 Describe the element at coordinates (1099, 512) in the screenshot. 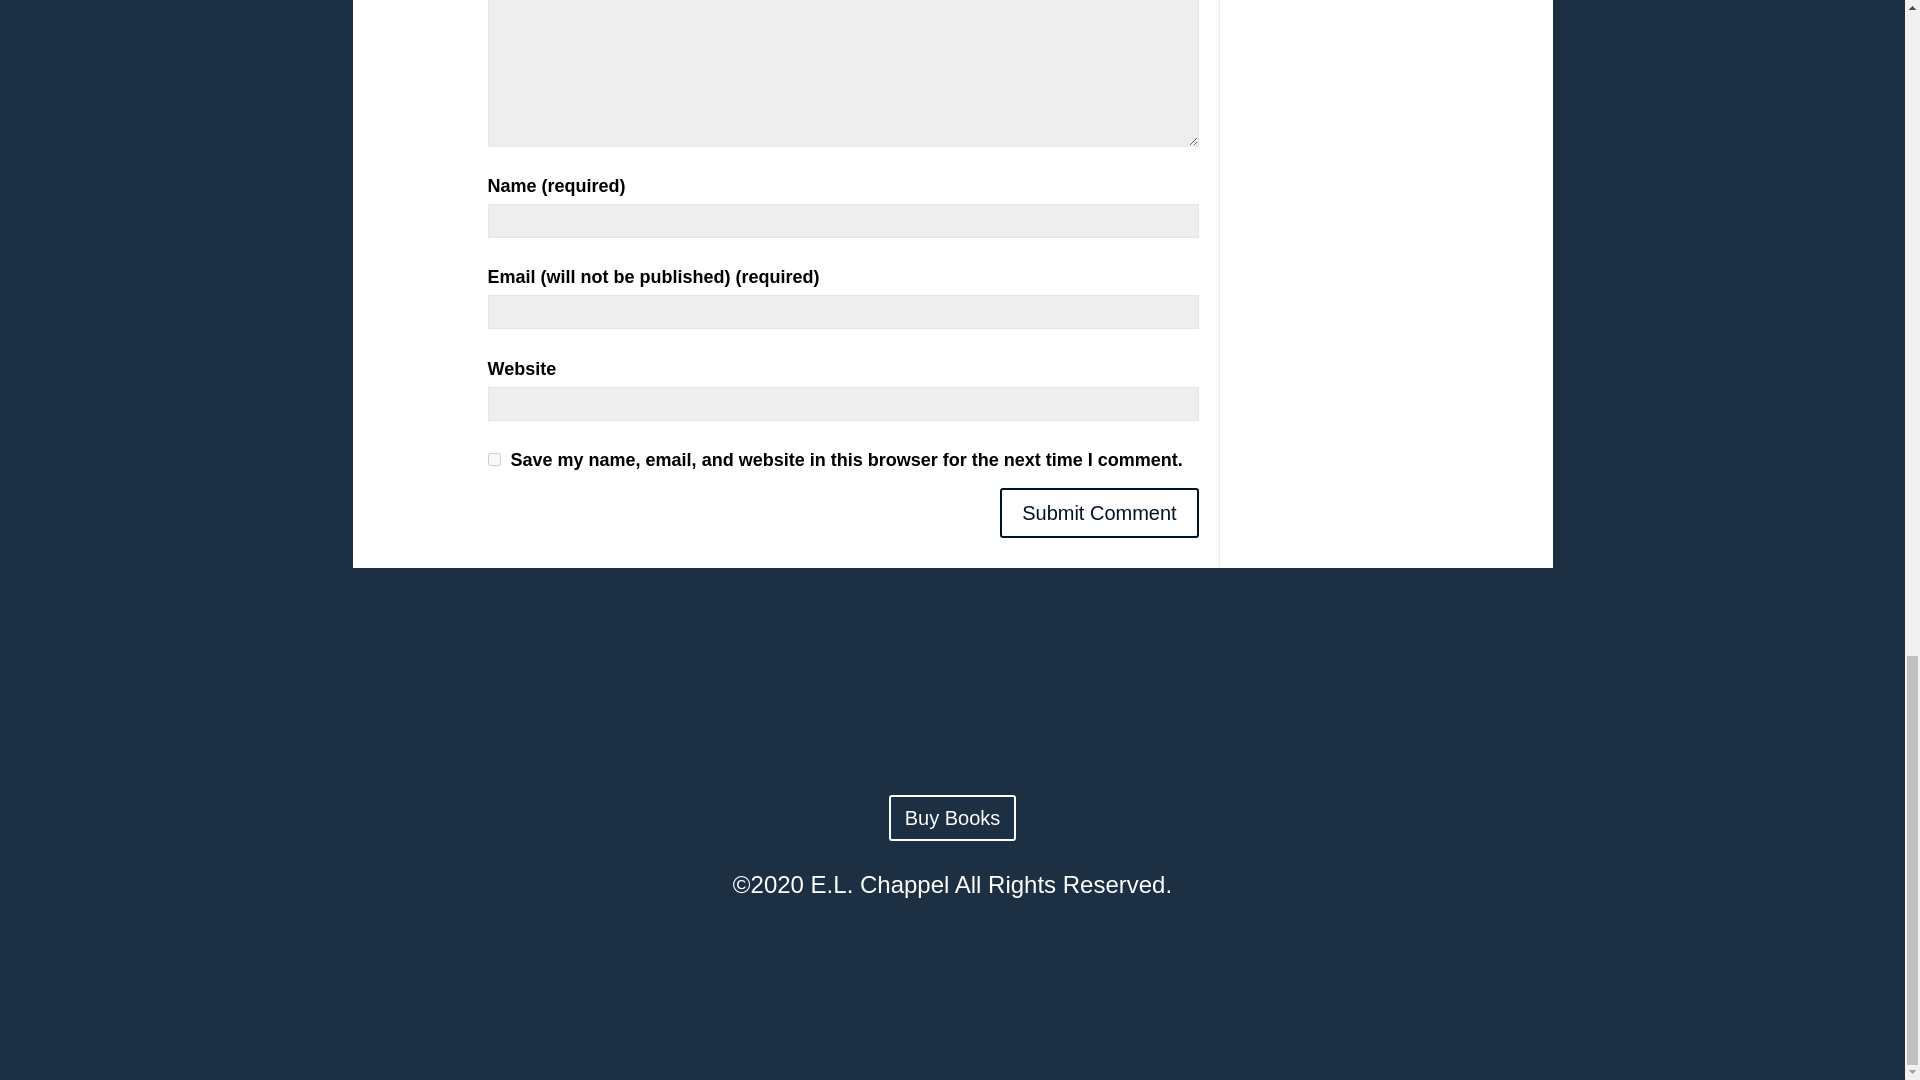

I see `Submit Comment` at that location.